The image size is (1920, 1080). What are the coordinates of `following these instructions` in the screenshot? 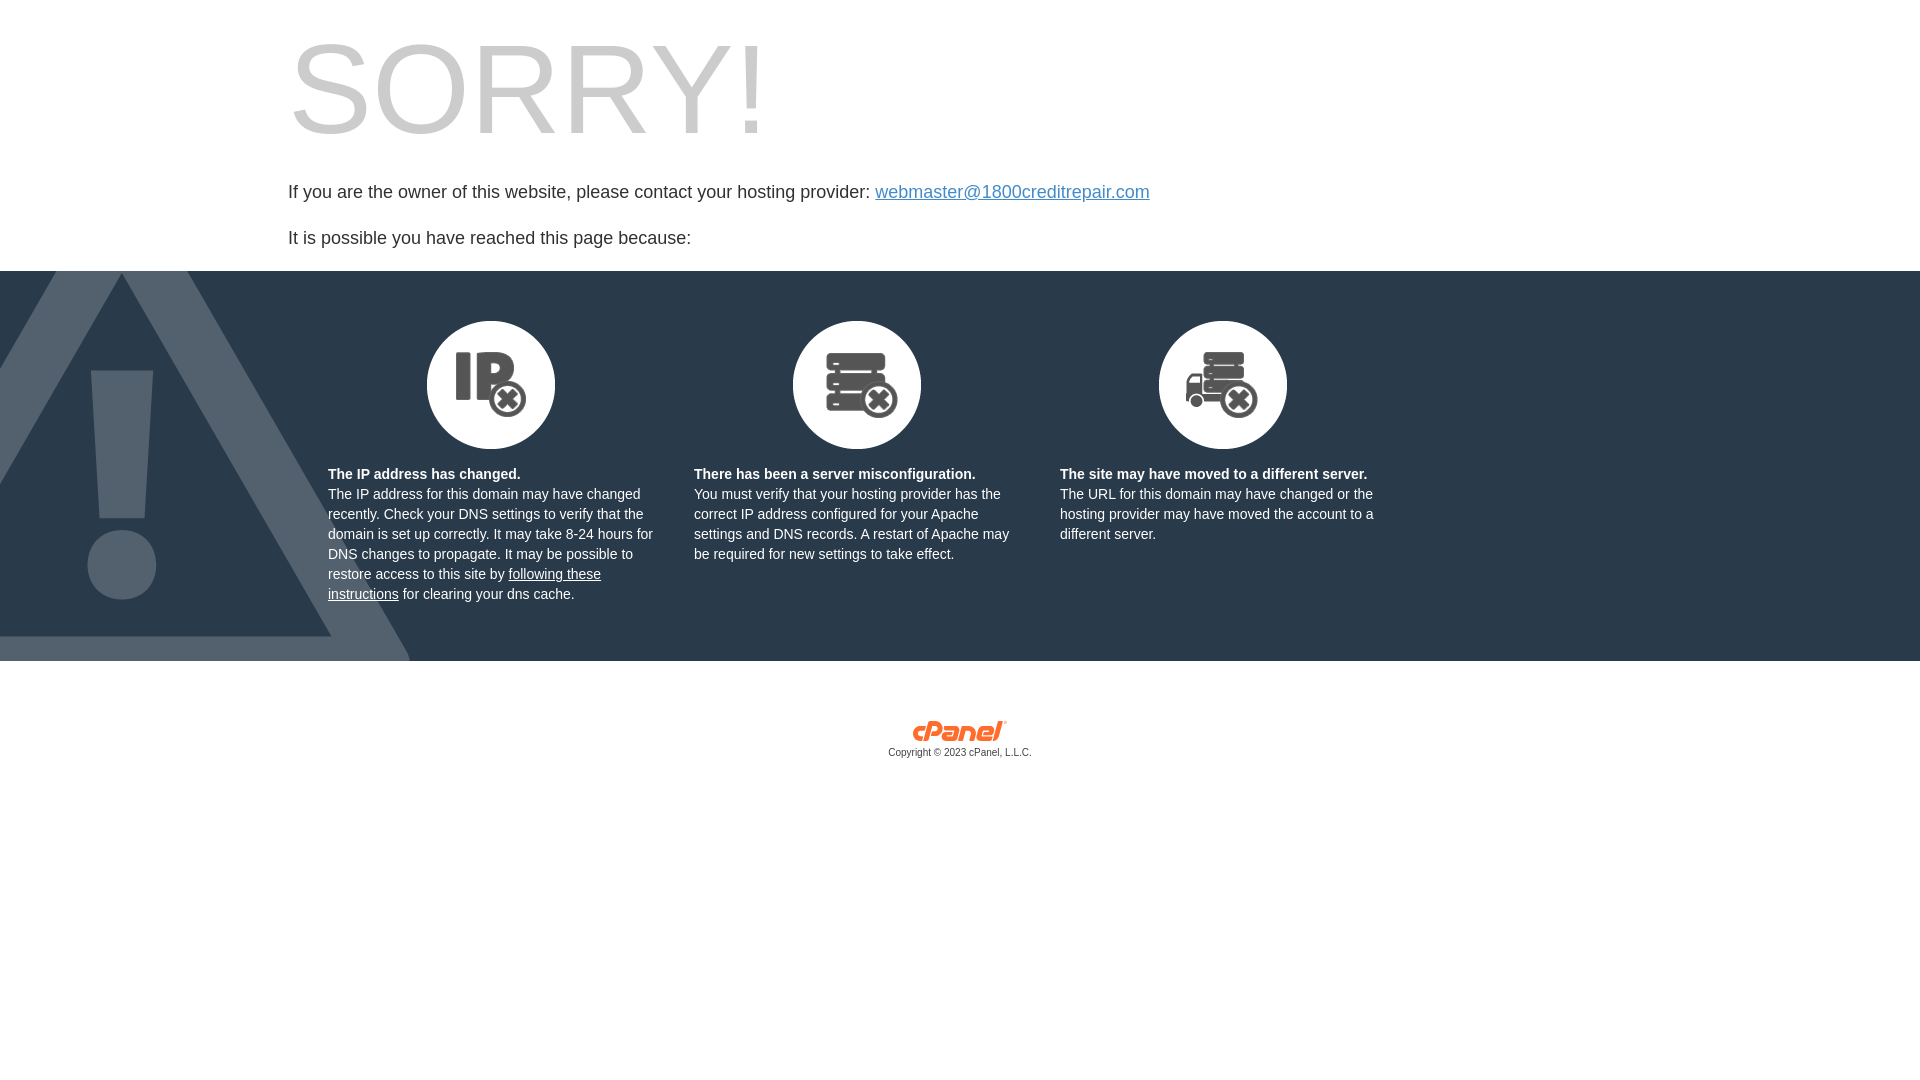 It's located at (464, 584).